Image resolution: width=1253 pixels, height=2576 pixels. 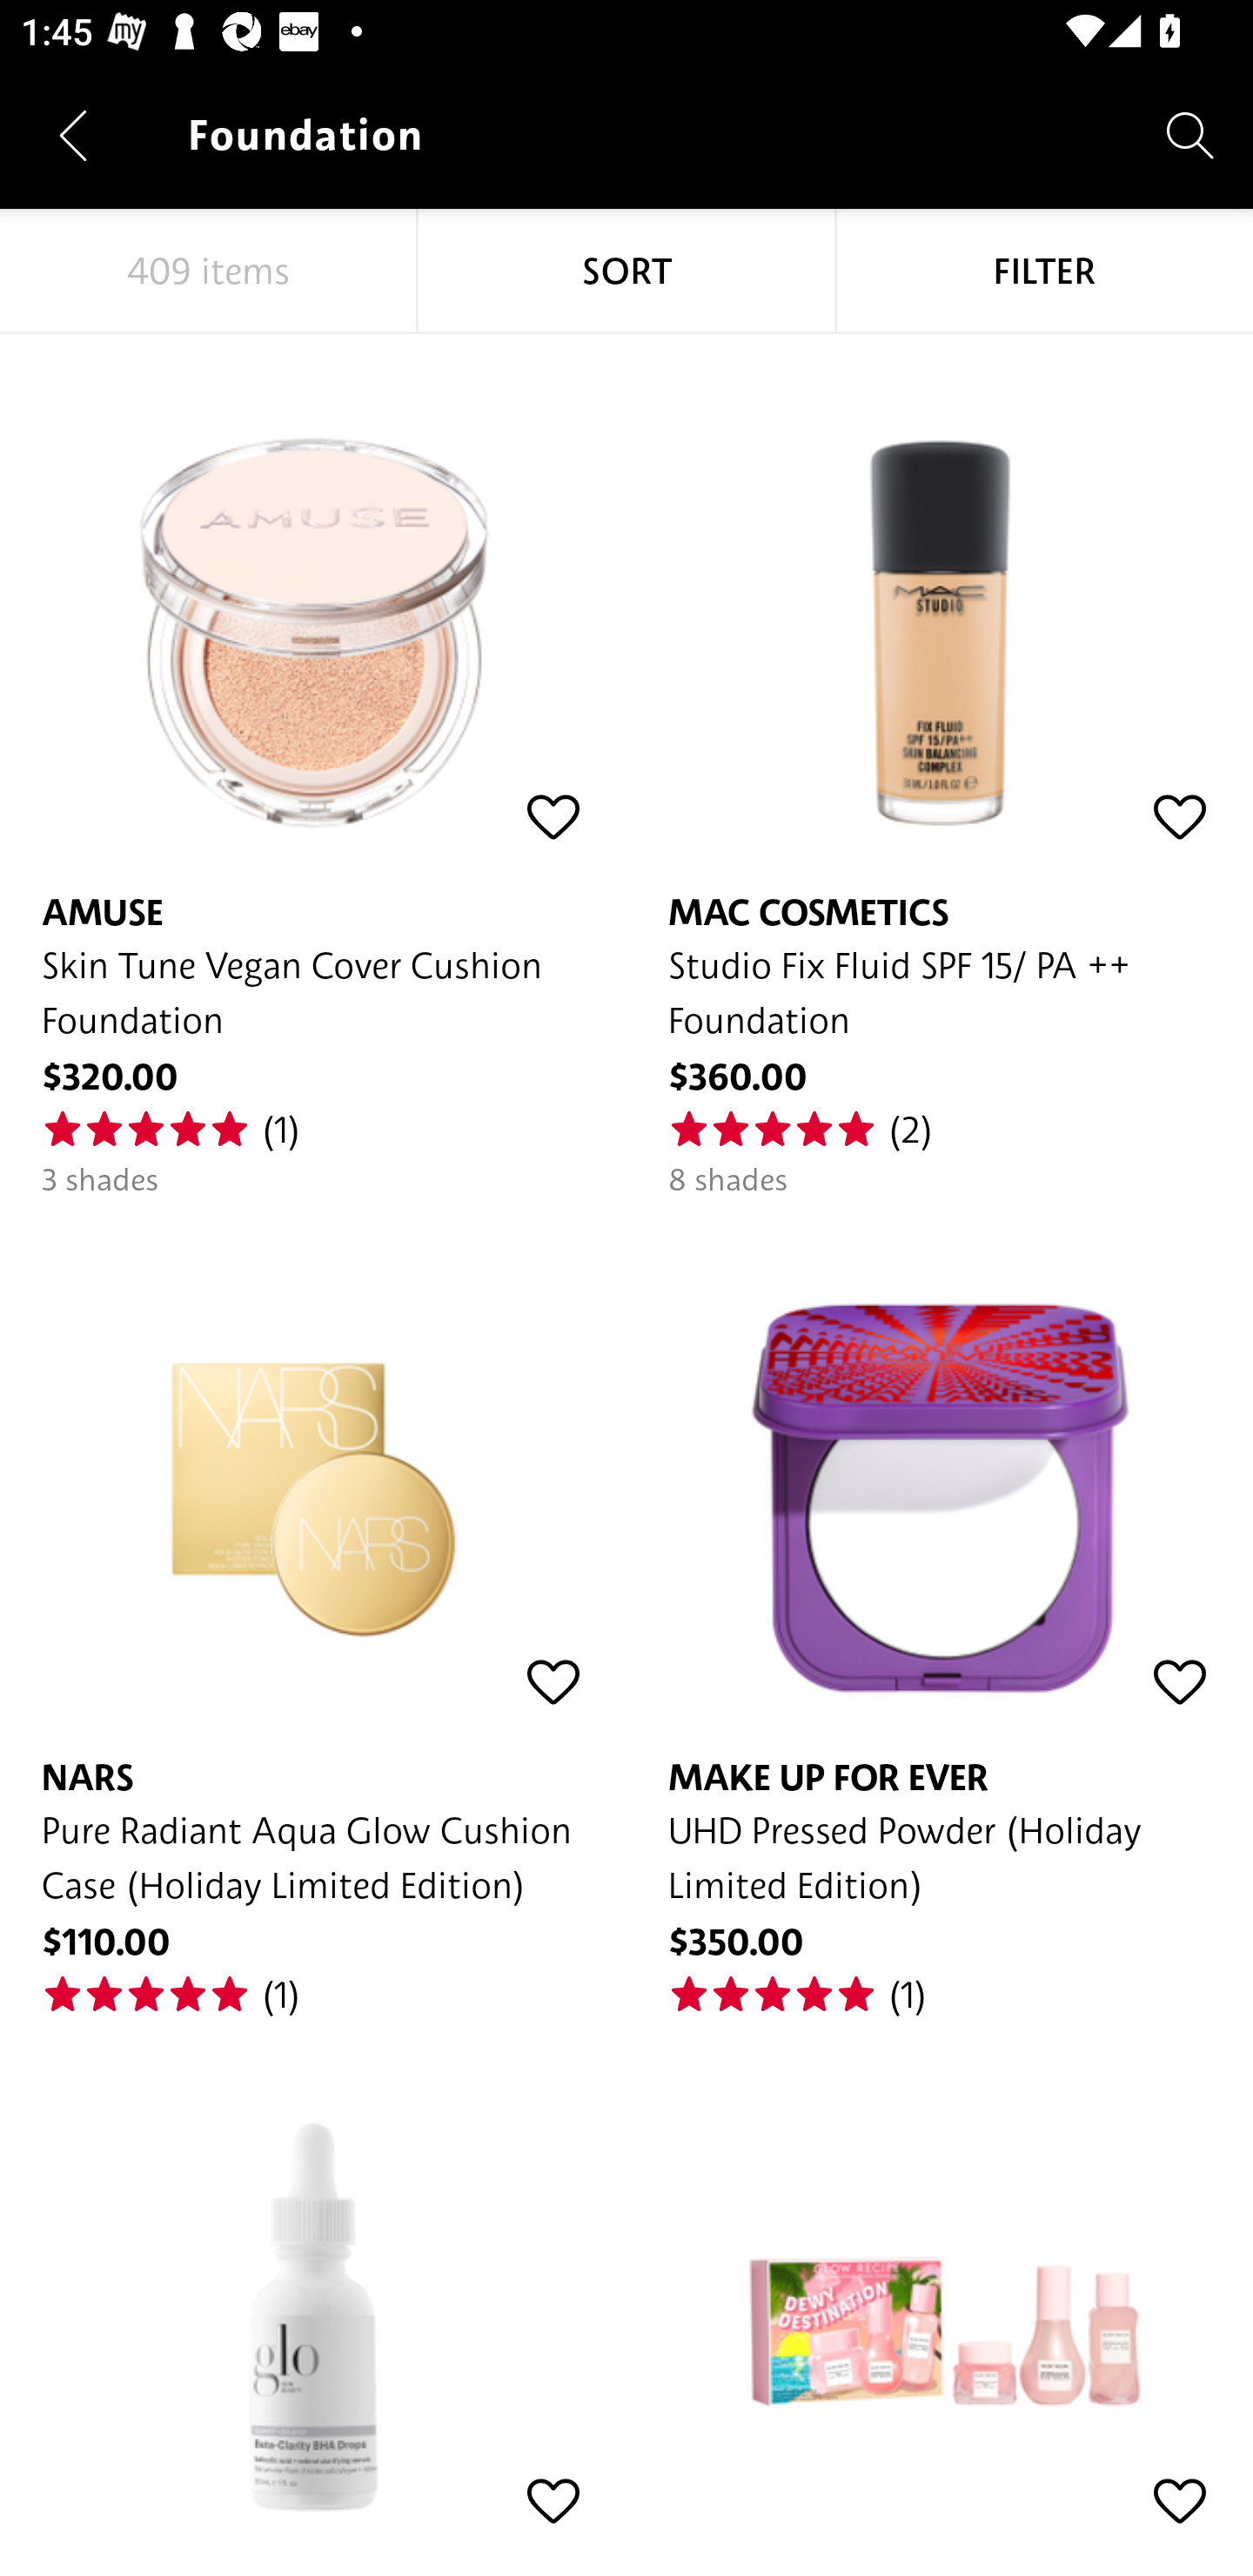 I want to click on FILTER, so click(x=1044, y=272).